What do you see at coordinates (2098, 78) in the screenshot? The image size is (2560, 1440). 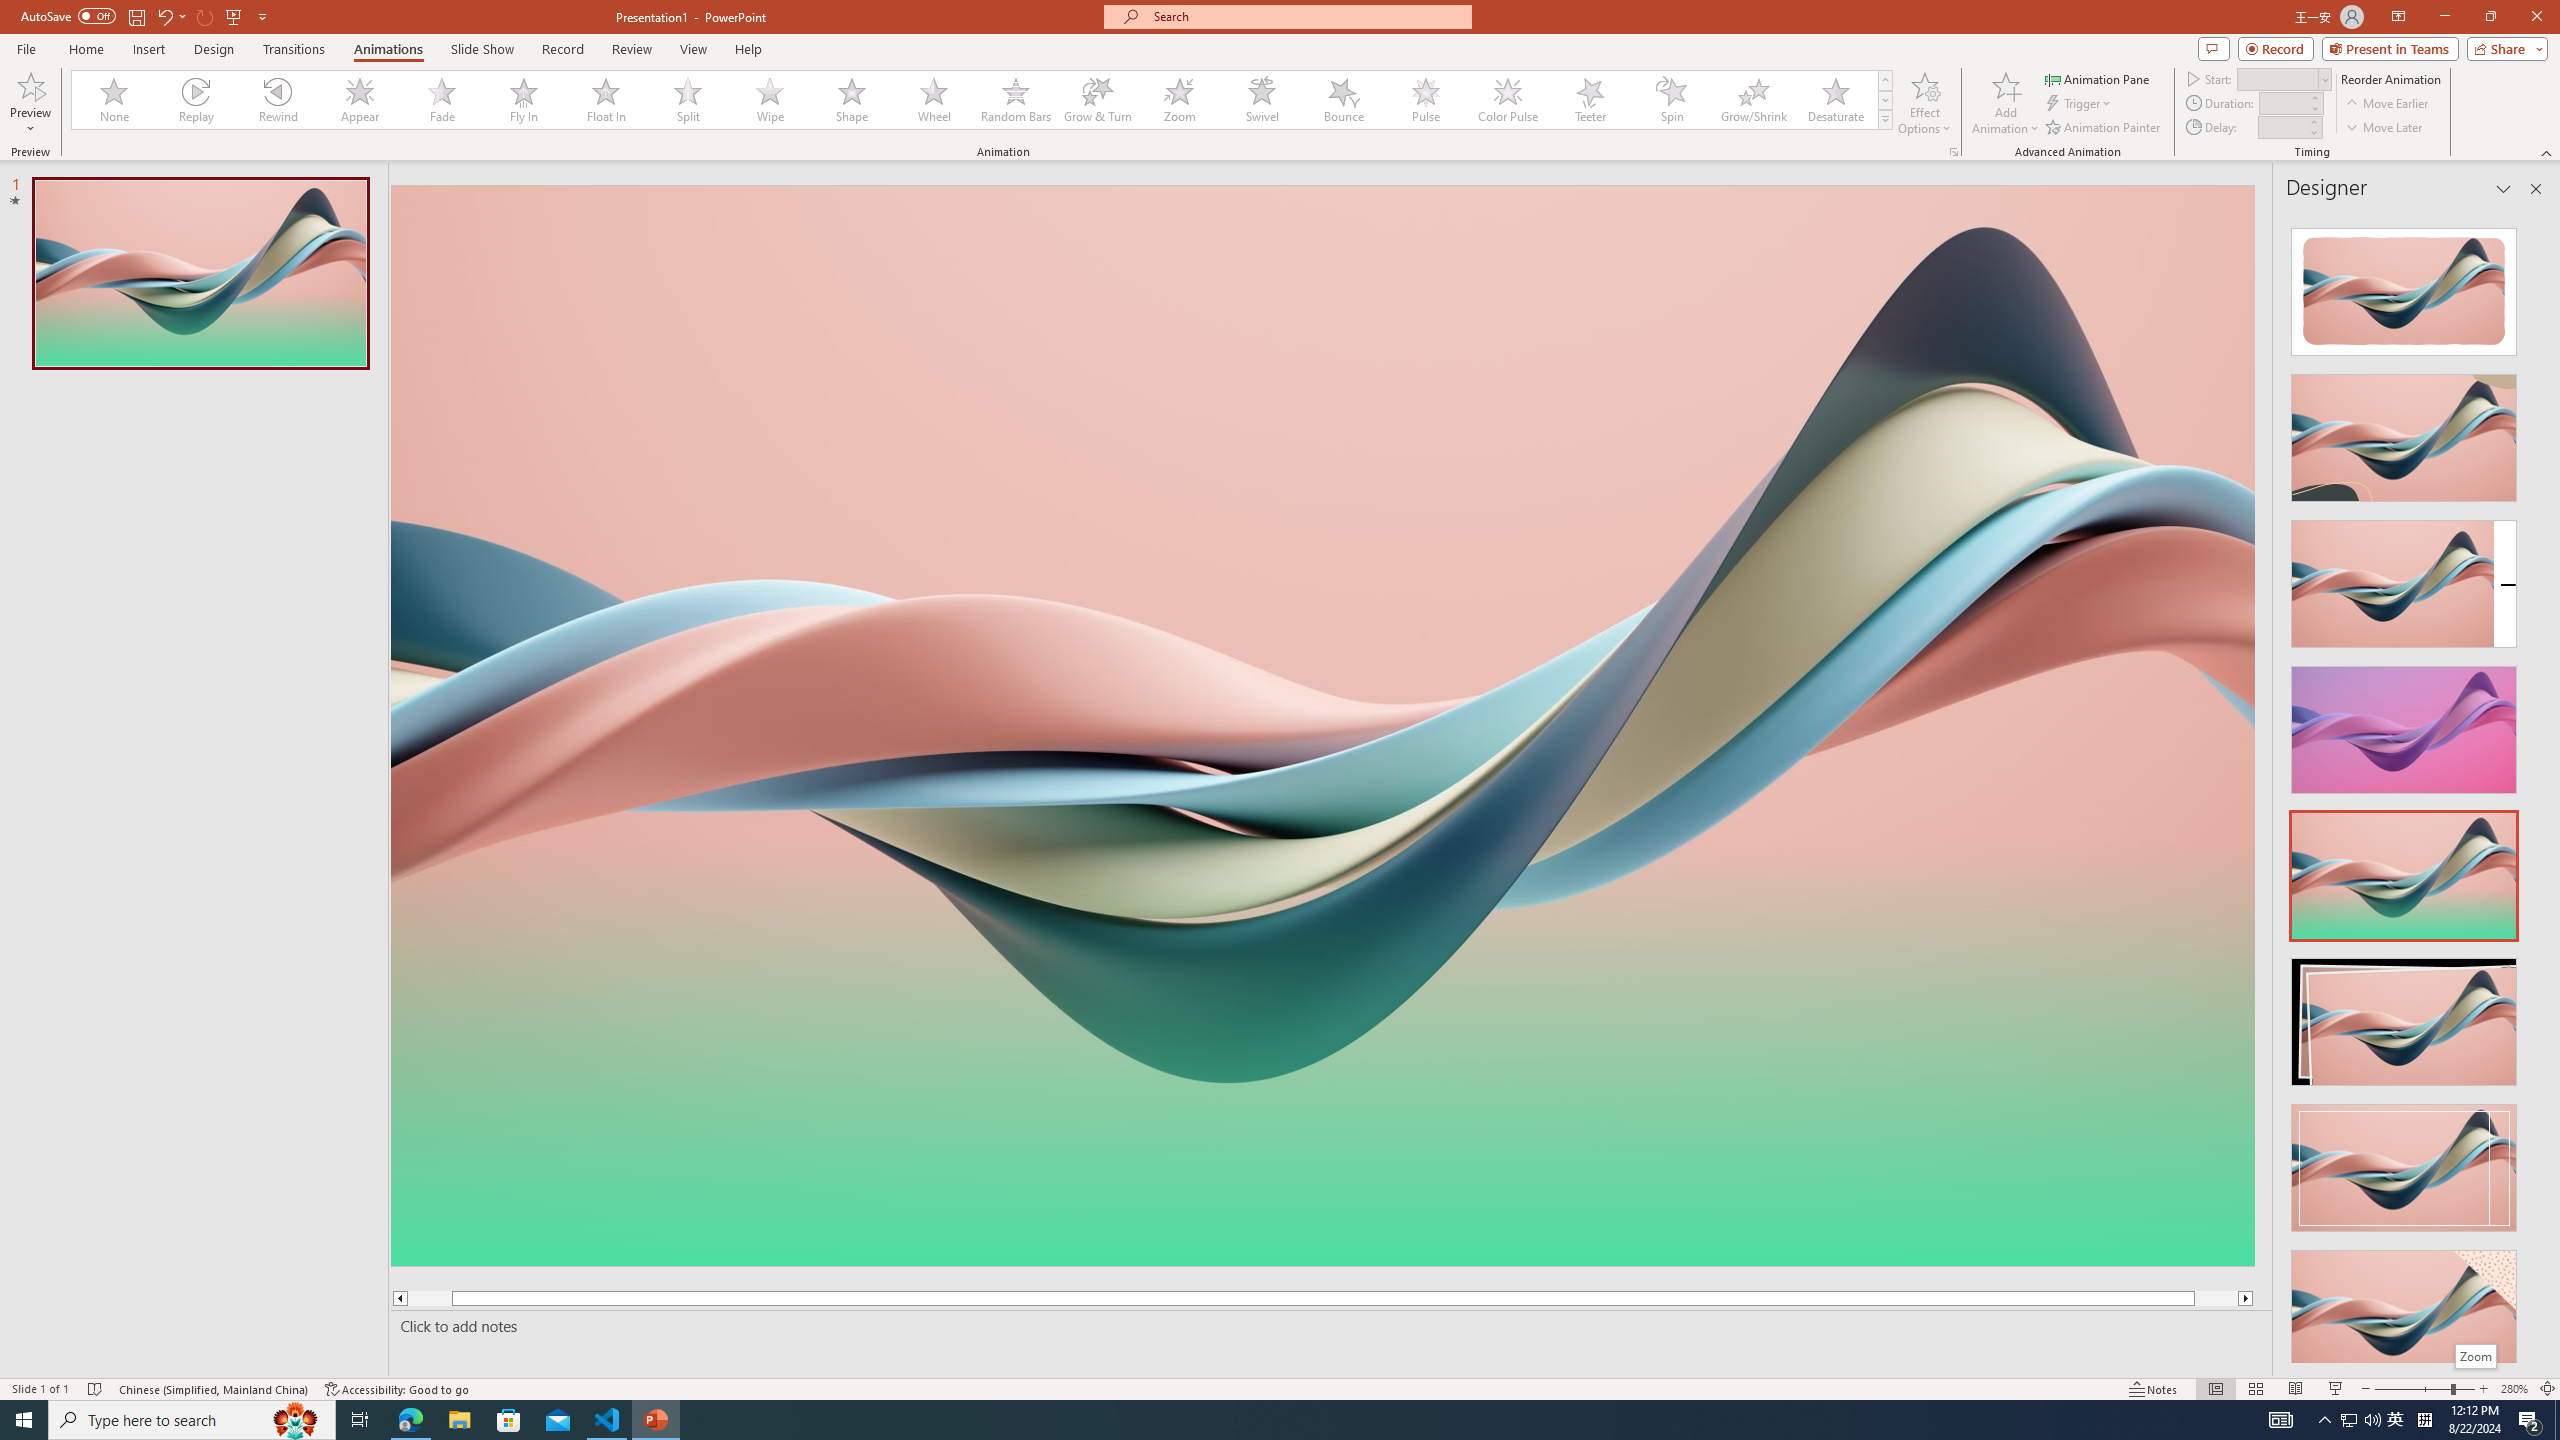 I see `Animation Pane` at bounding box center [2098, 78].